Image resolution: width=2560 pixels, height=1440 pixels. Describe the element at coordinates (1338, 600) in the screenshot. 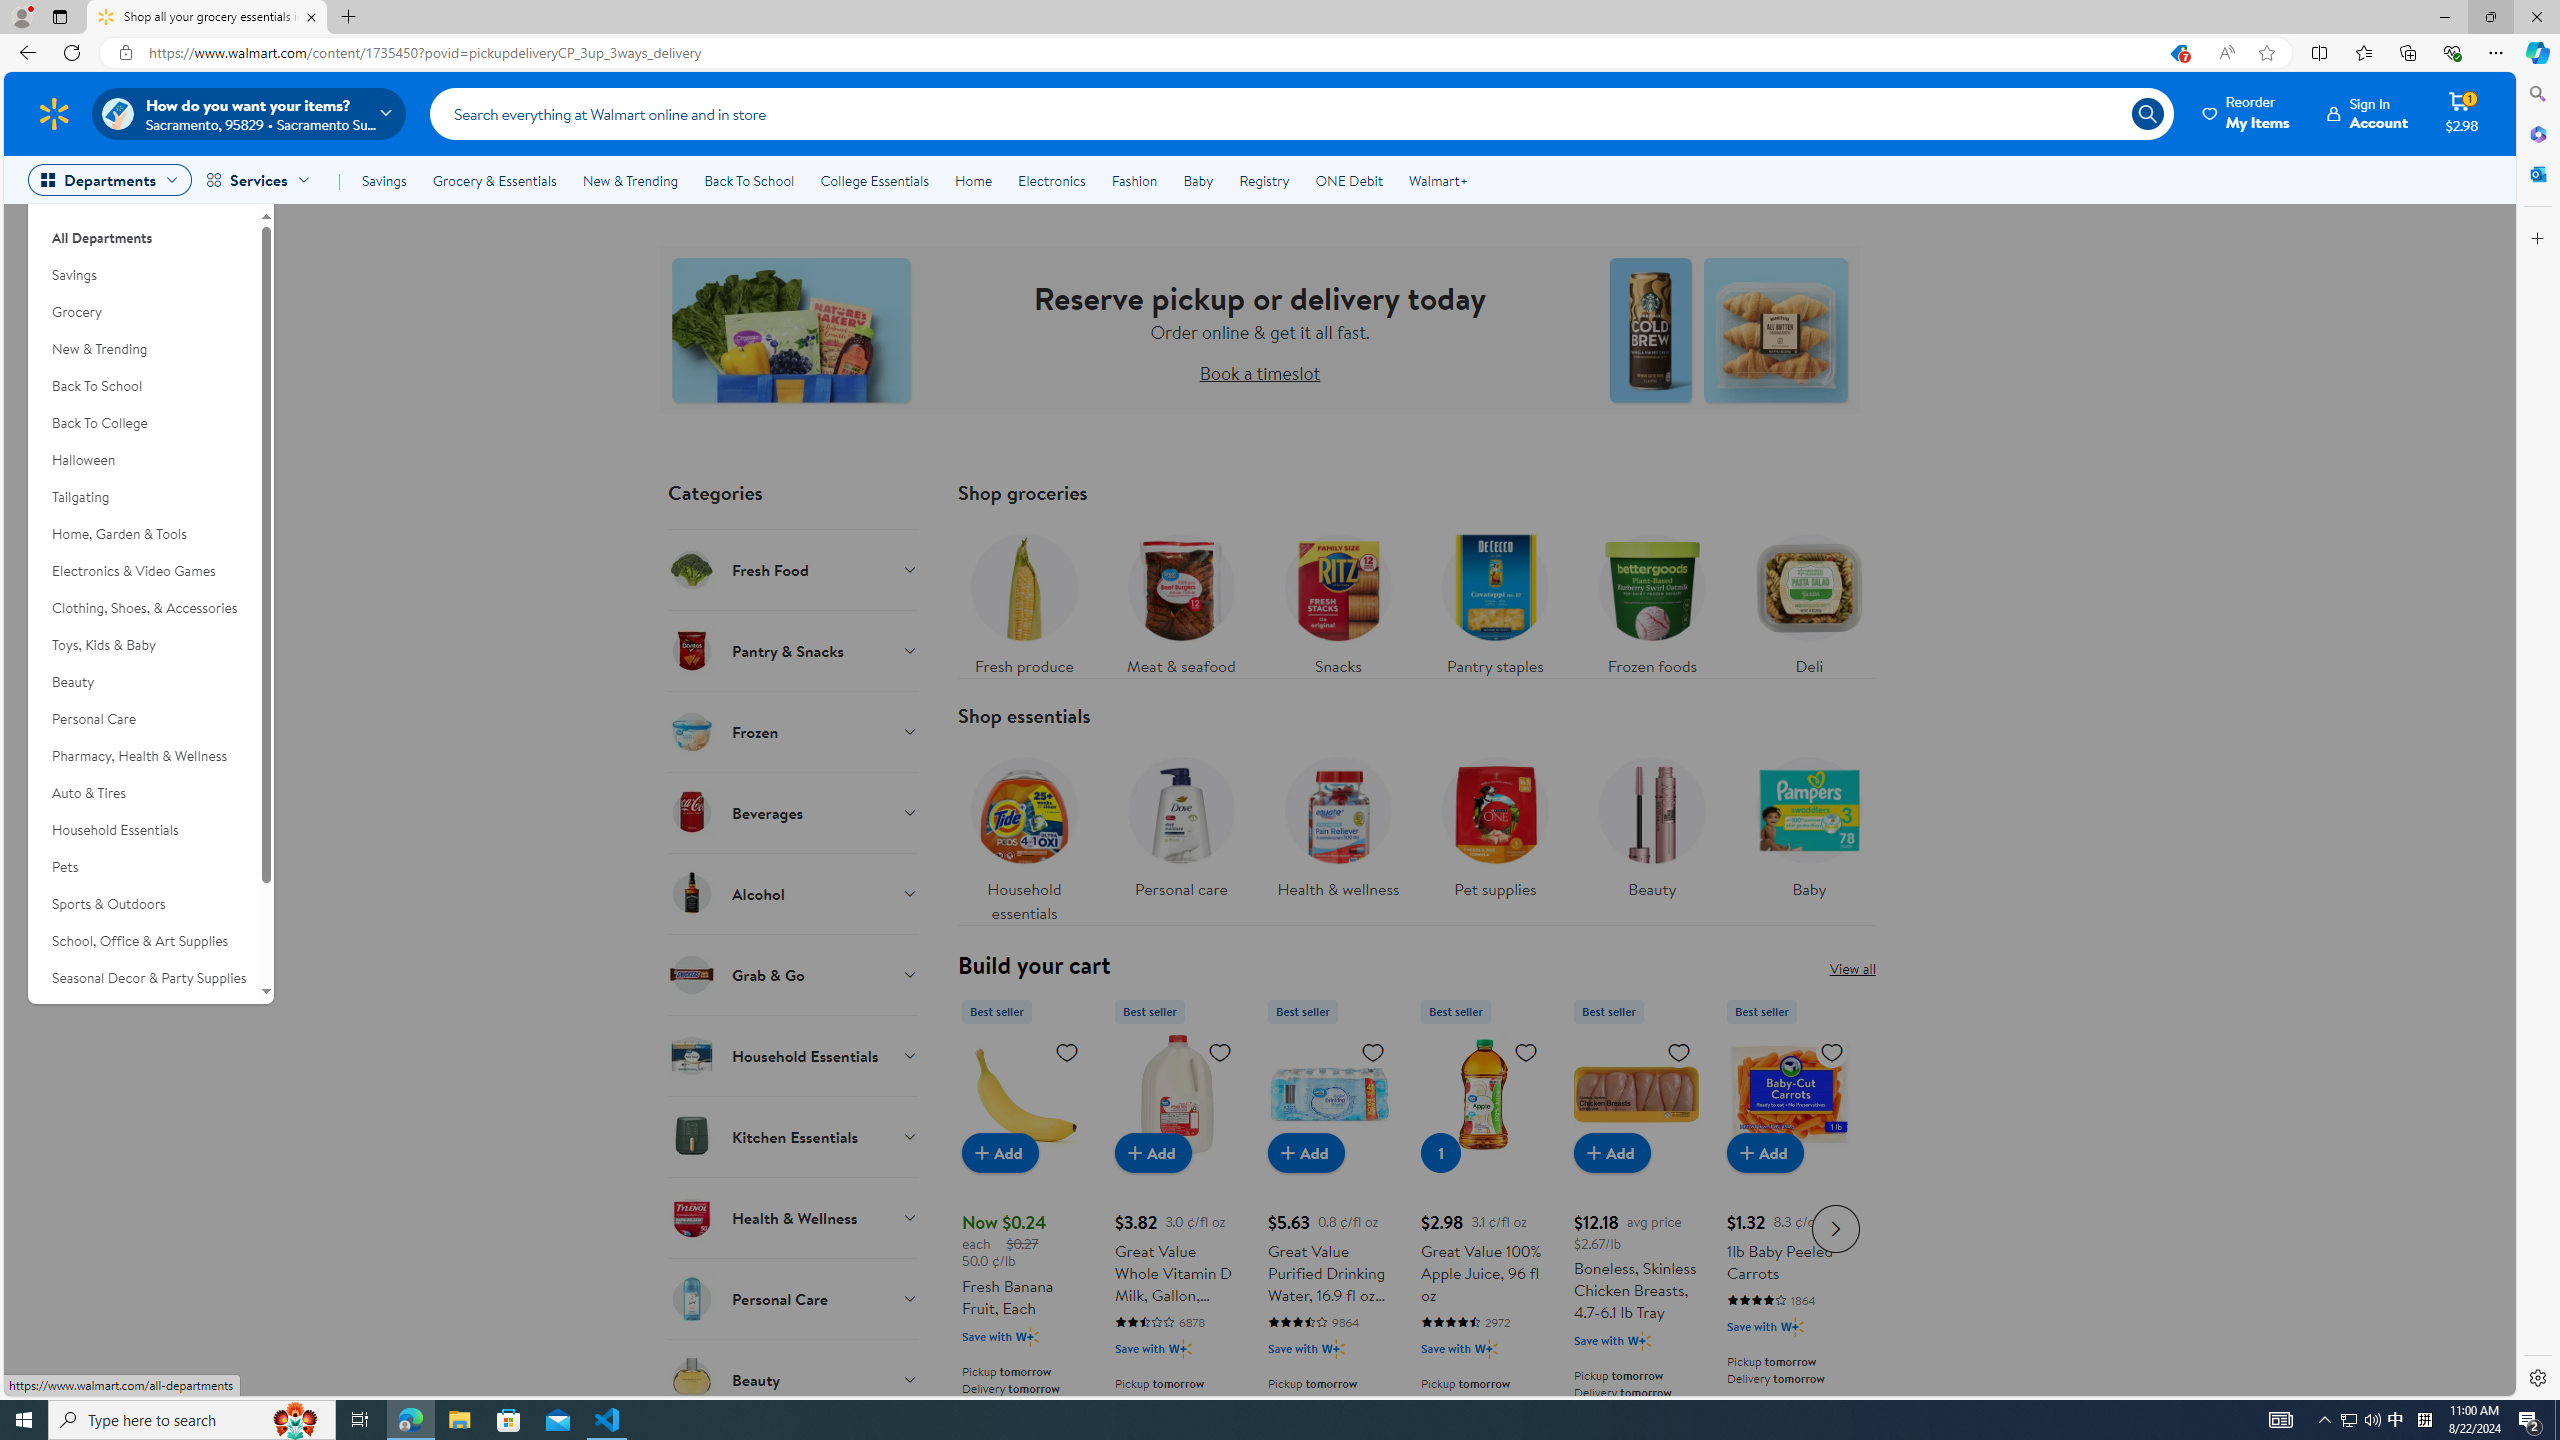

I see `Snacks` at that location.